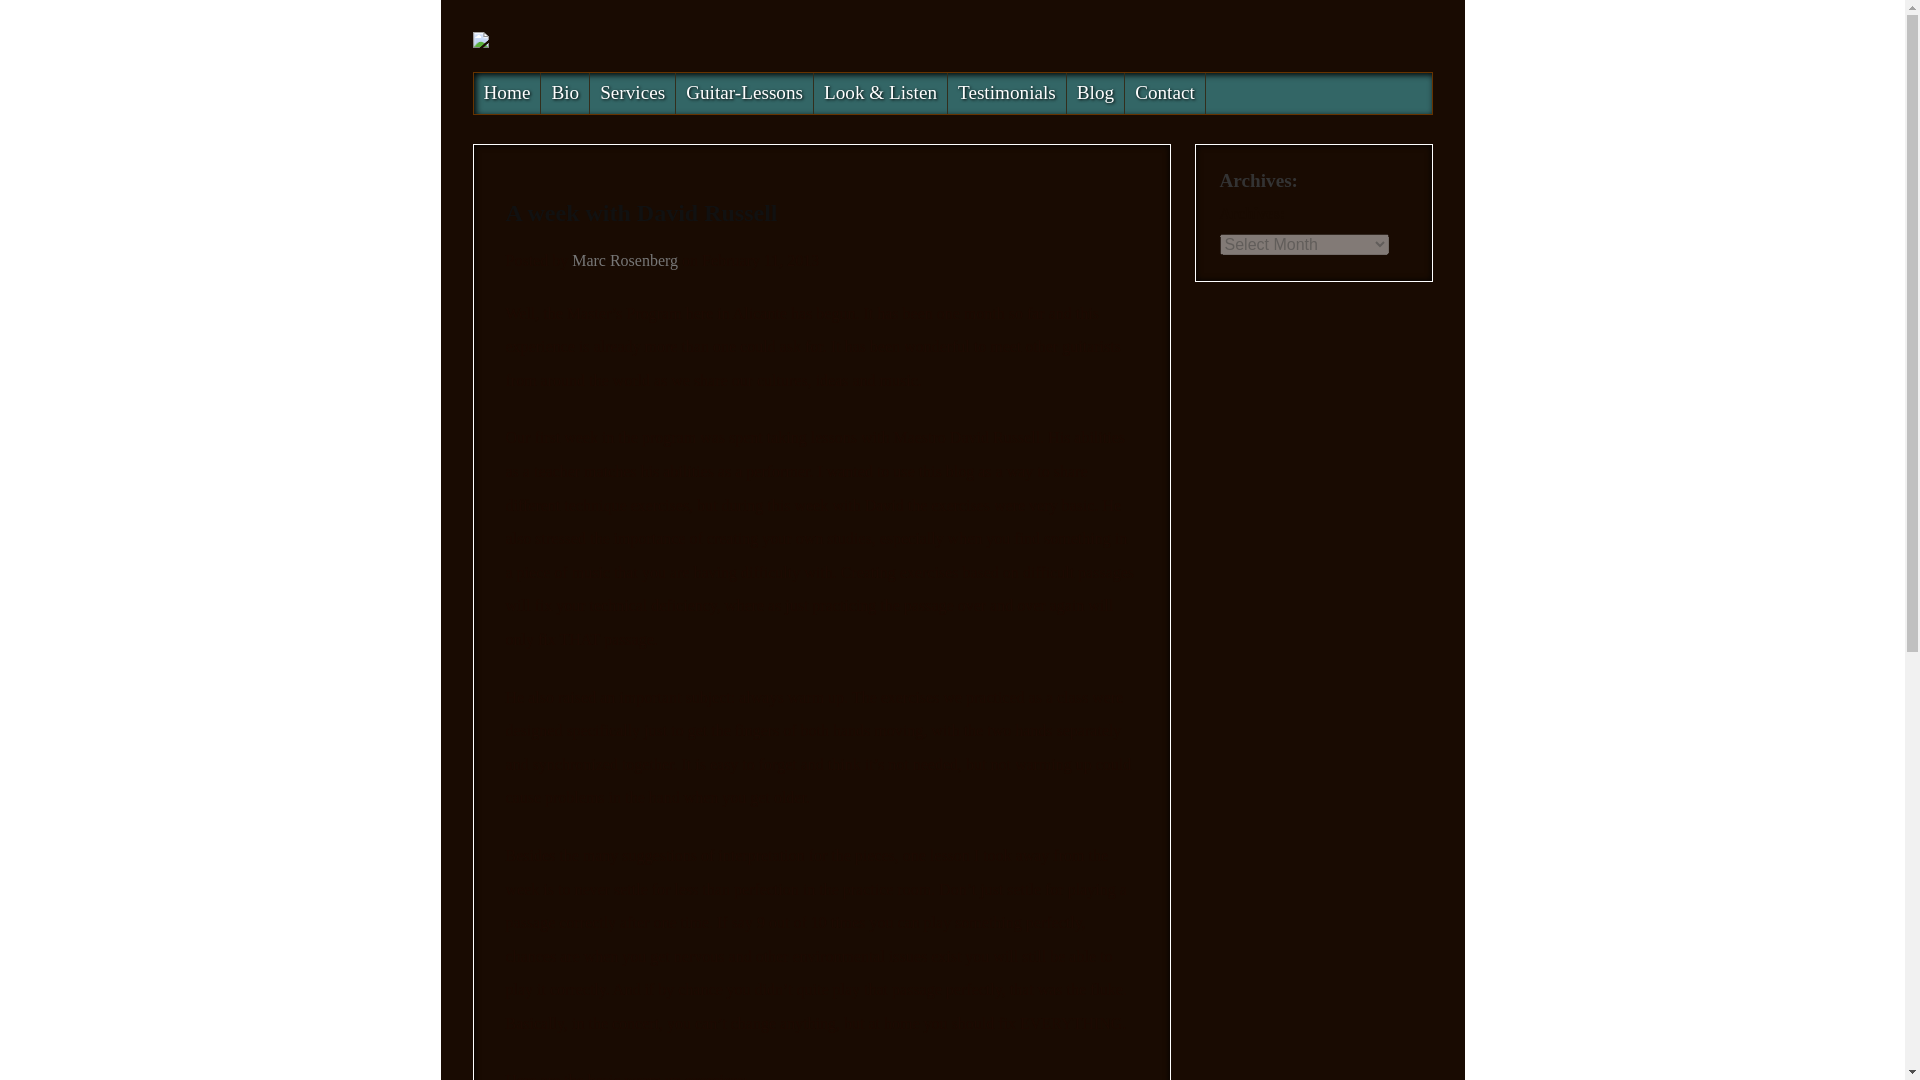  I want to click on Marc Rosenberg, so click(624, 260).